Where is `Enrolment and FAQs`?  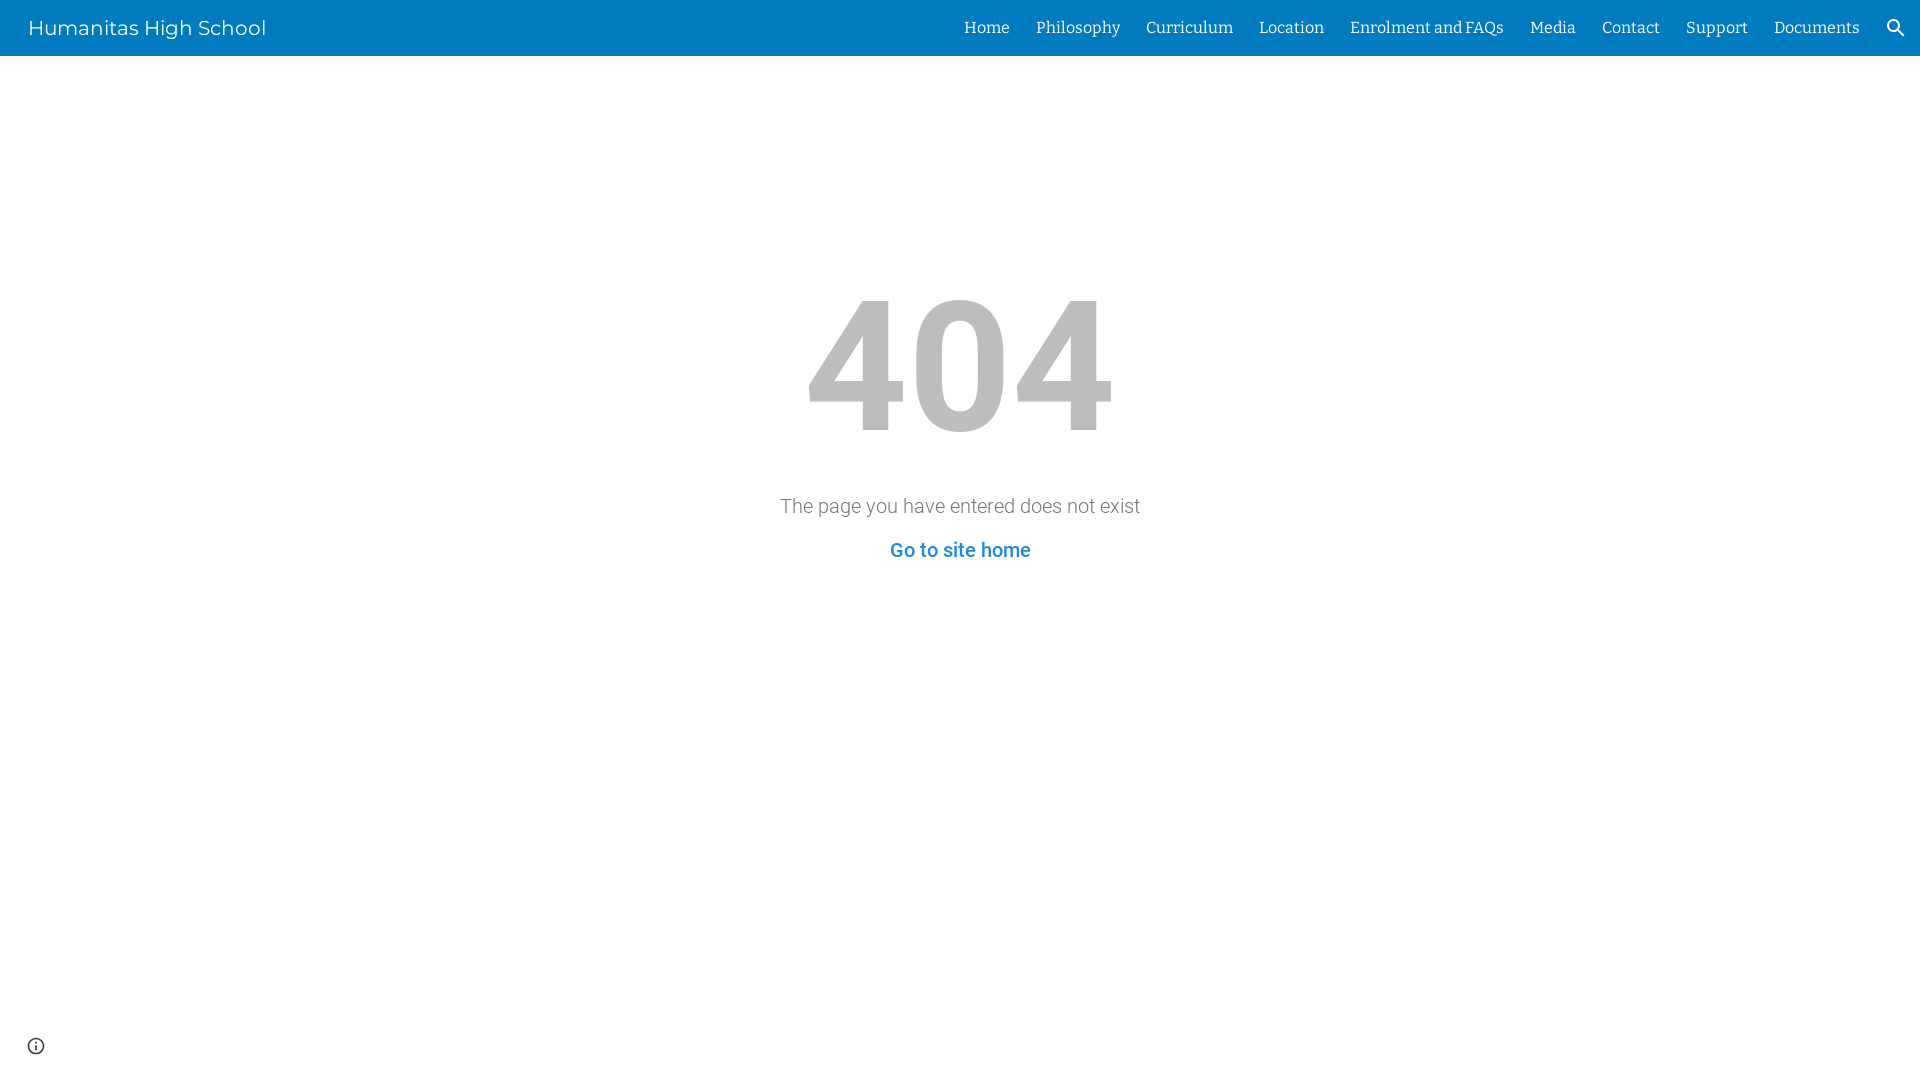
Enrolment and FAQs is located at coordinates (1427, 28).